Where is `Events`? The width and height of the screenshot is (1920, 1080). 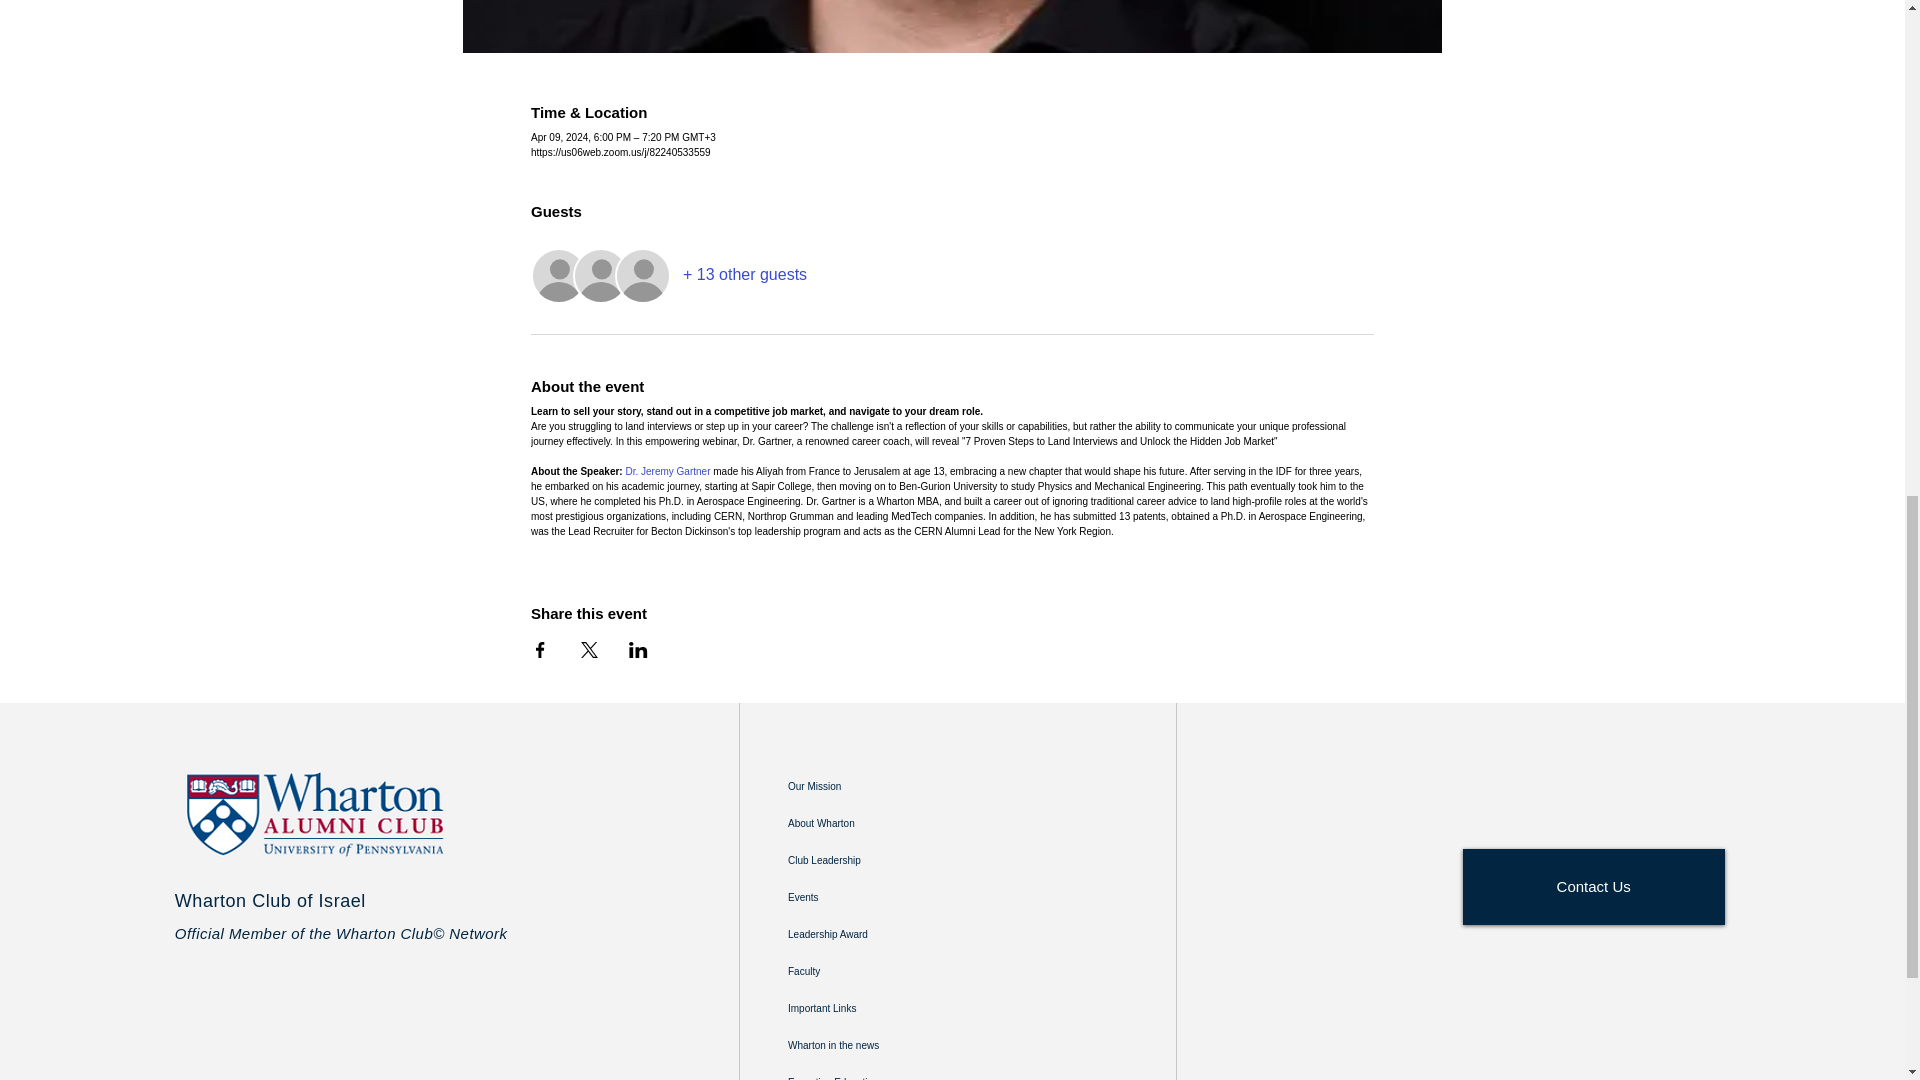
Events is located at coordinates (883, 896).